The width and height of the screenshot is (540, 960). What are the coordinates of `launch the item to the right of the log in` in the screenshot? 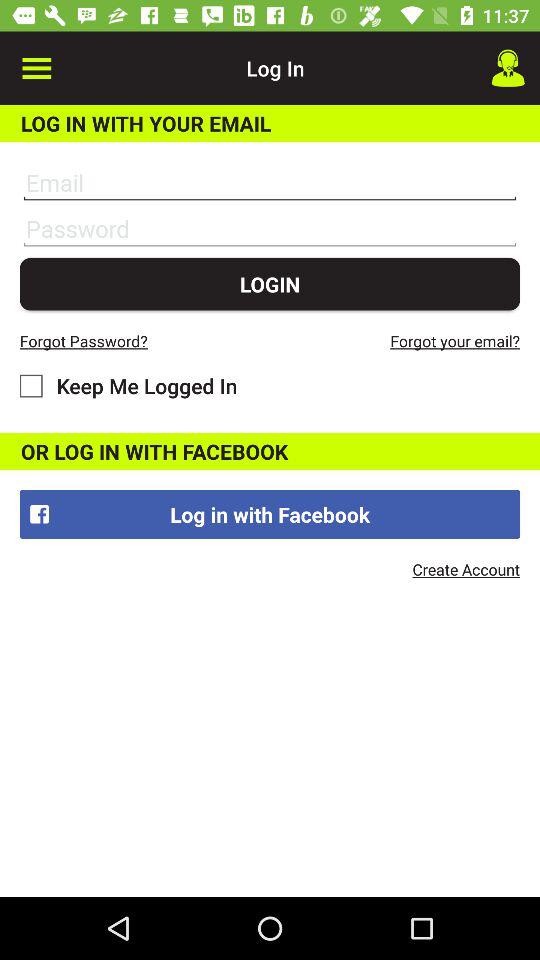 It's located at (508, 68).